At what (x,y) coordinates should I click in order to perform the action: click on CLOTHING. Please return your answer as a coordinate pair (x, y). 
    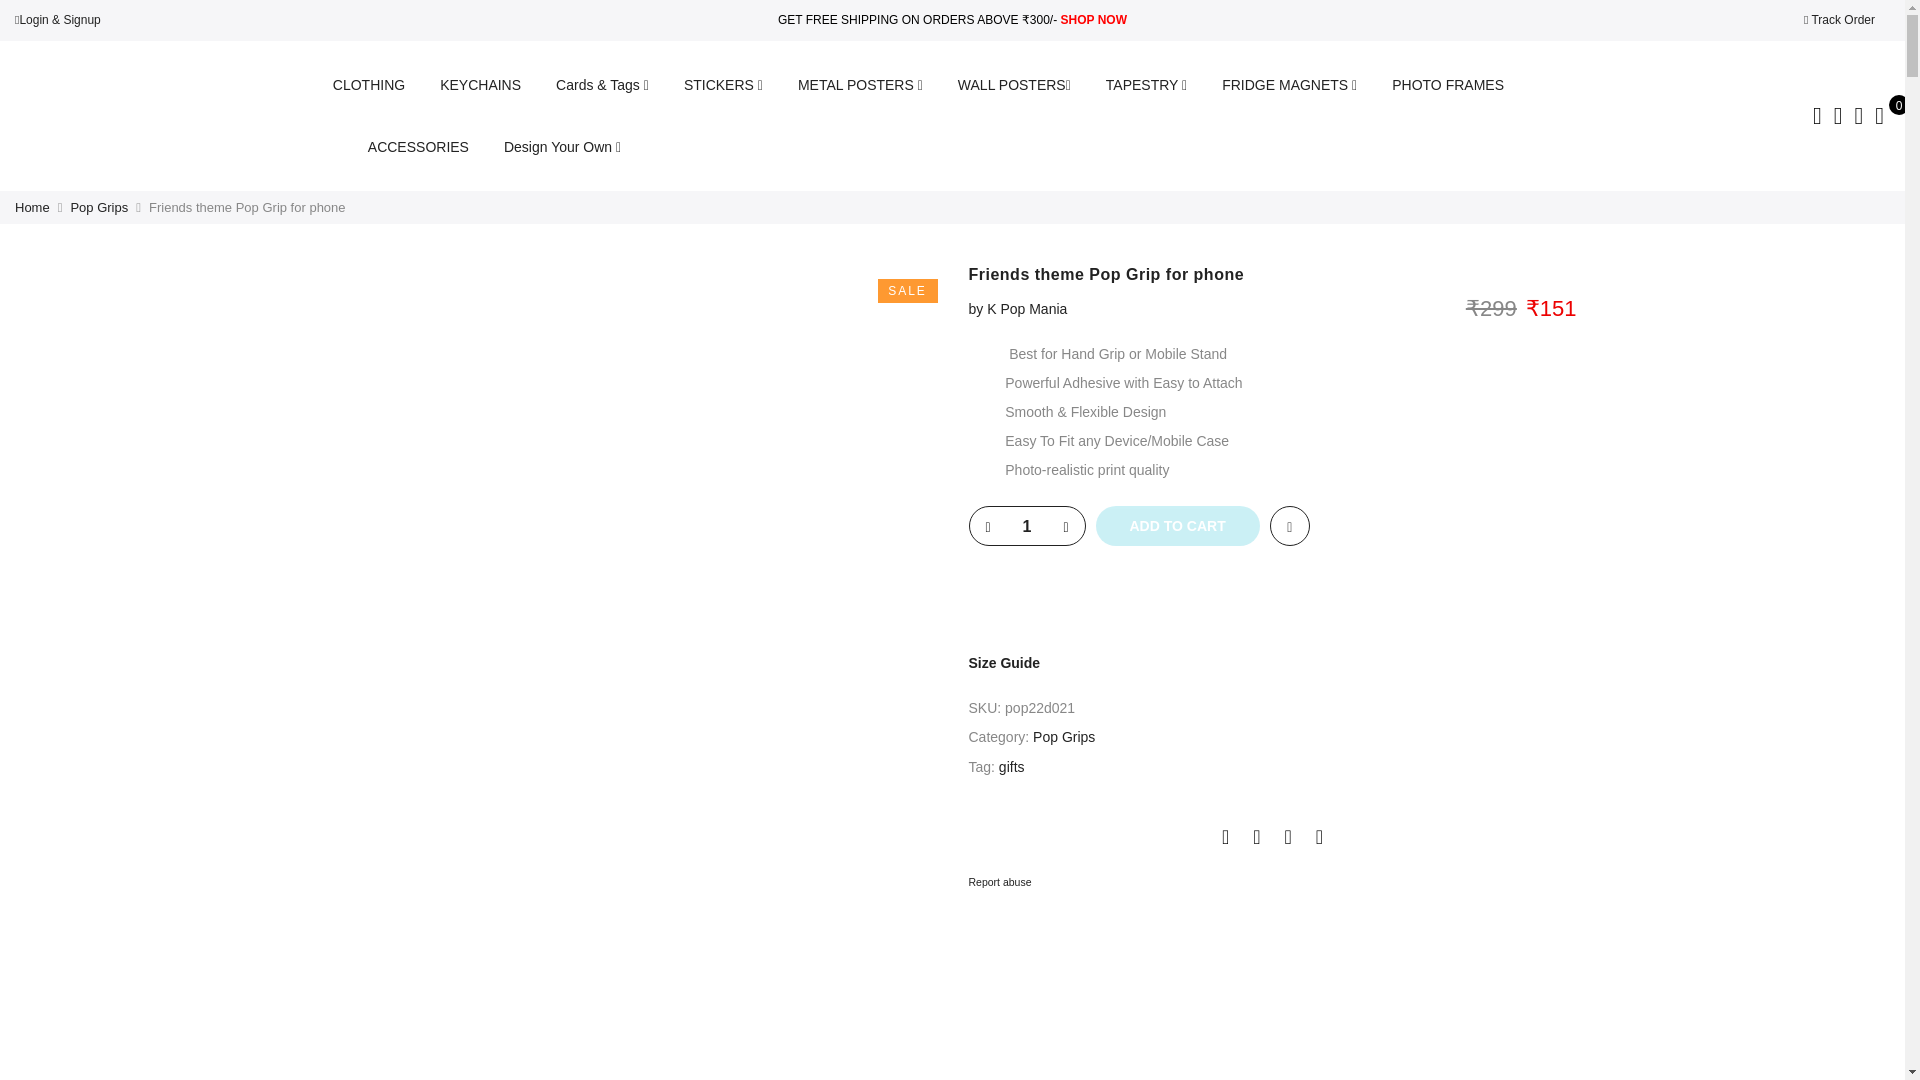
    Looking at the image, I should click on (368, 84).